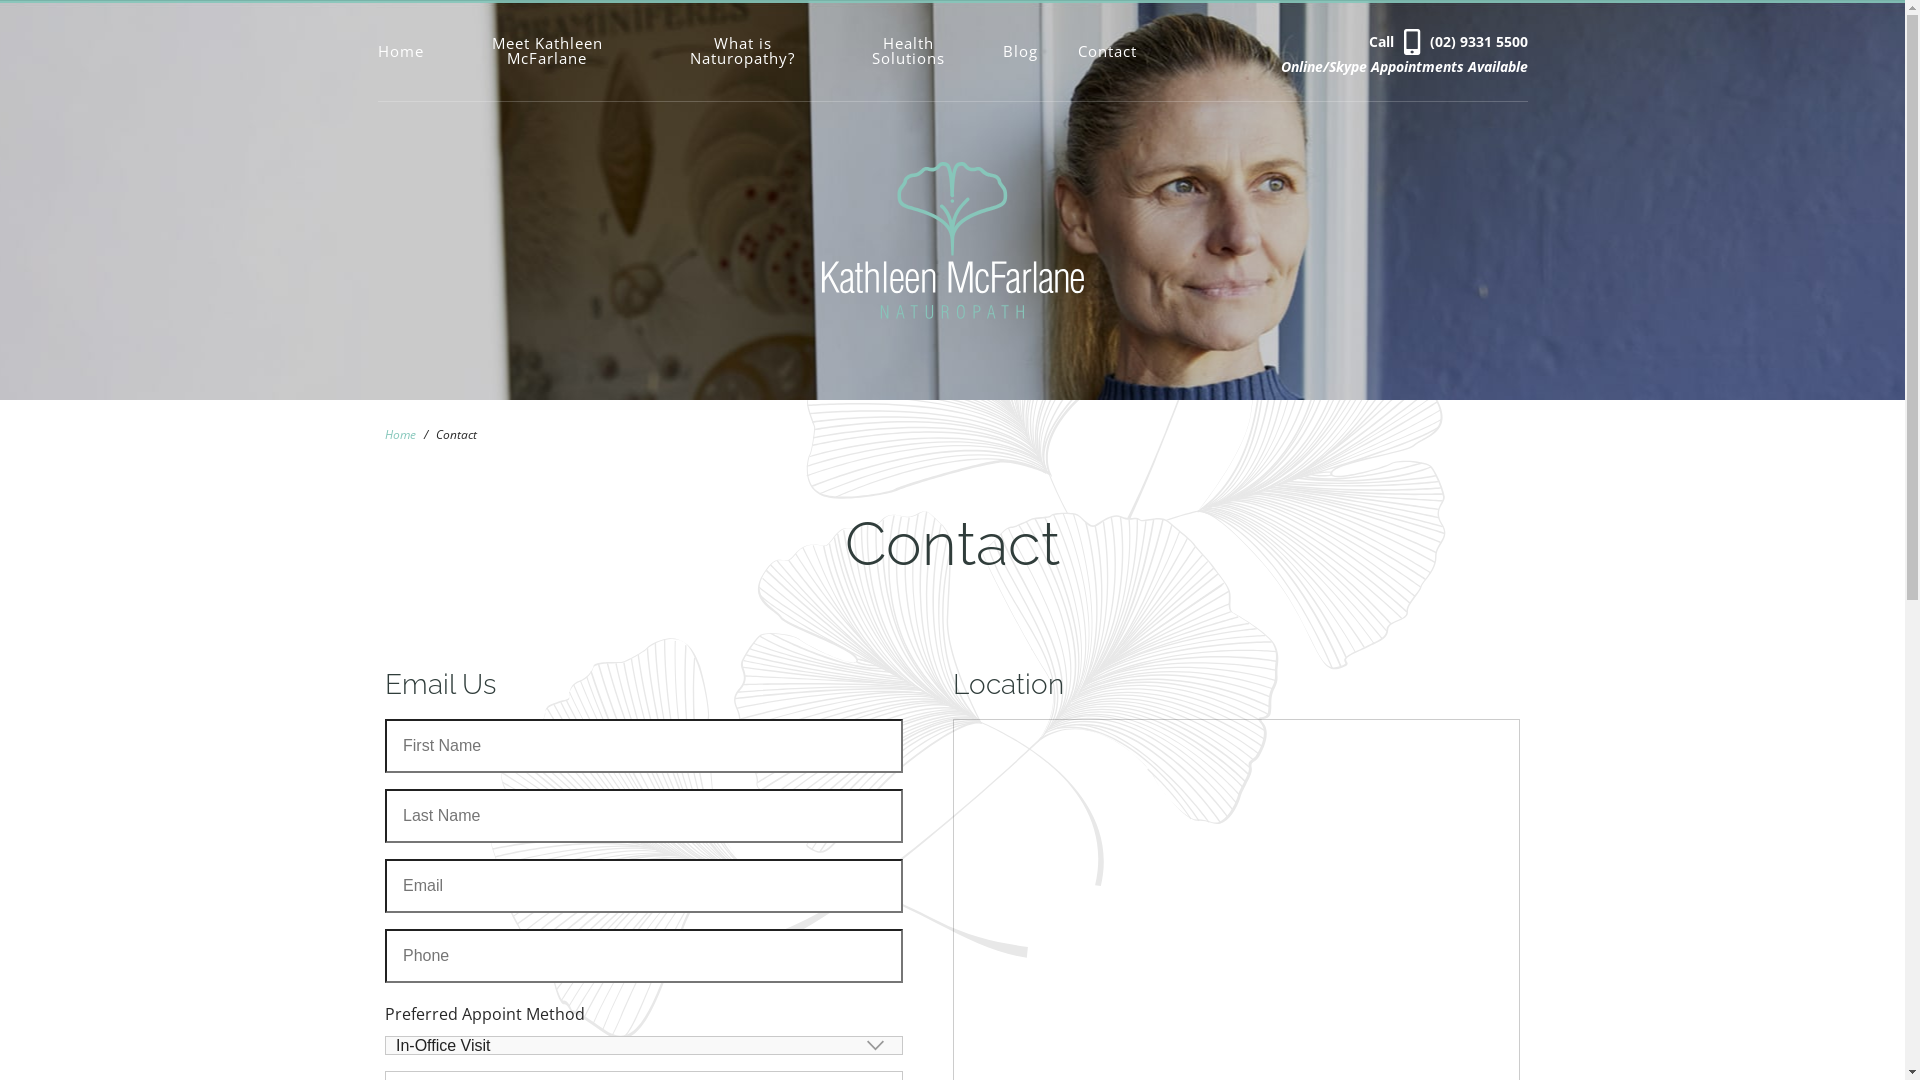 The height and width of the screenshot is (1080, 1920). Describe the element at coordinates (1448, 41) in the screenshot. I see `Call
(02) 9331 5500` at that location.